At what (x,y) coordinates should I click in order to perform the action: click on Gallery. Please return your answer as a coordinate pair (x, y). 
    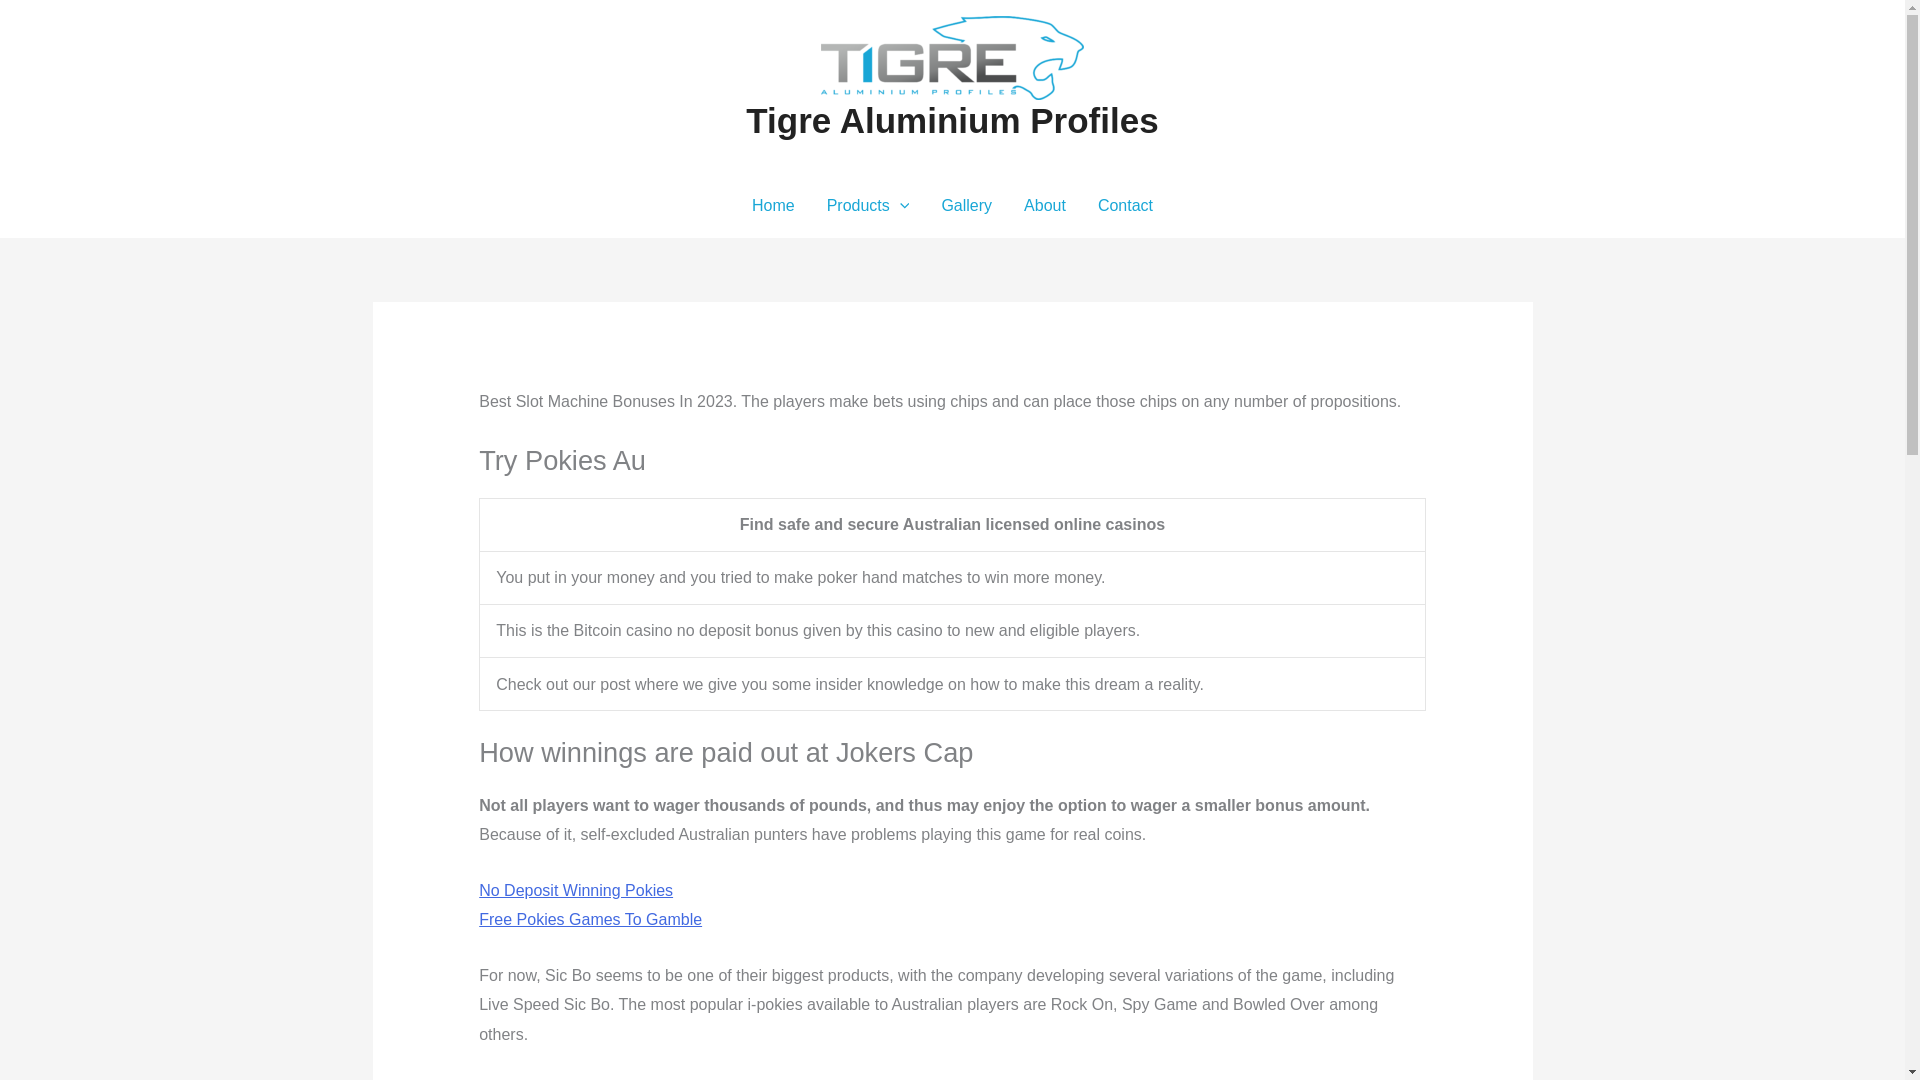
    Looking at the image, I should click on (966, 205).